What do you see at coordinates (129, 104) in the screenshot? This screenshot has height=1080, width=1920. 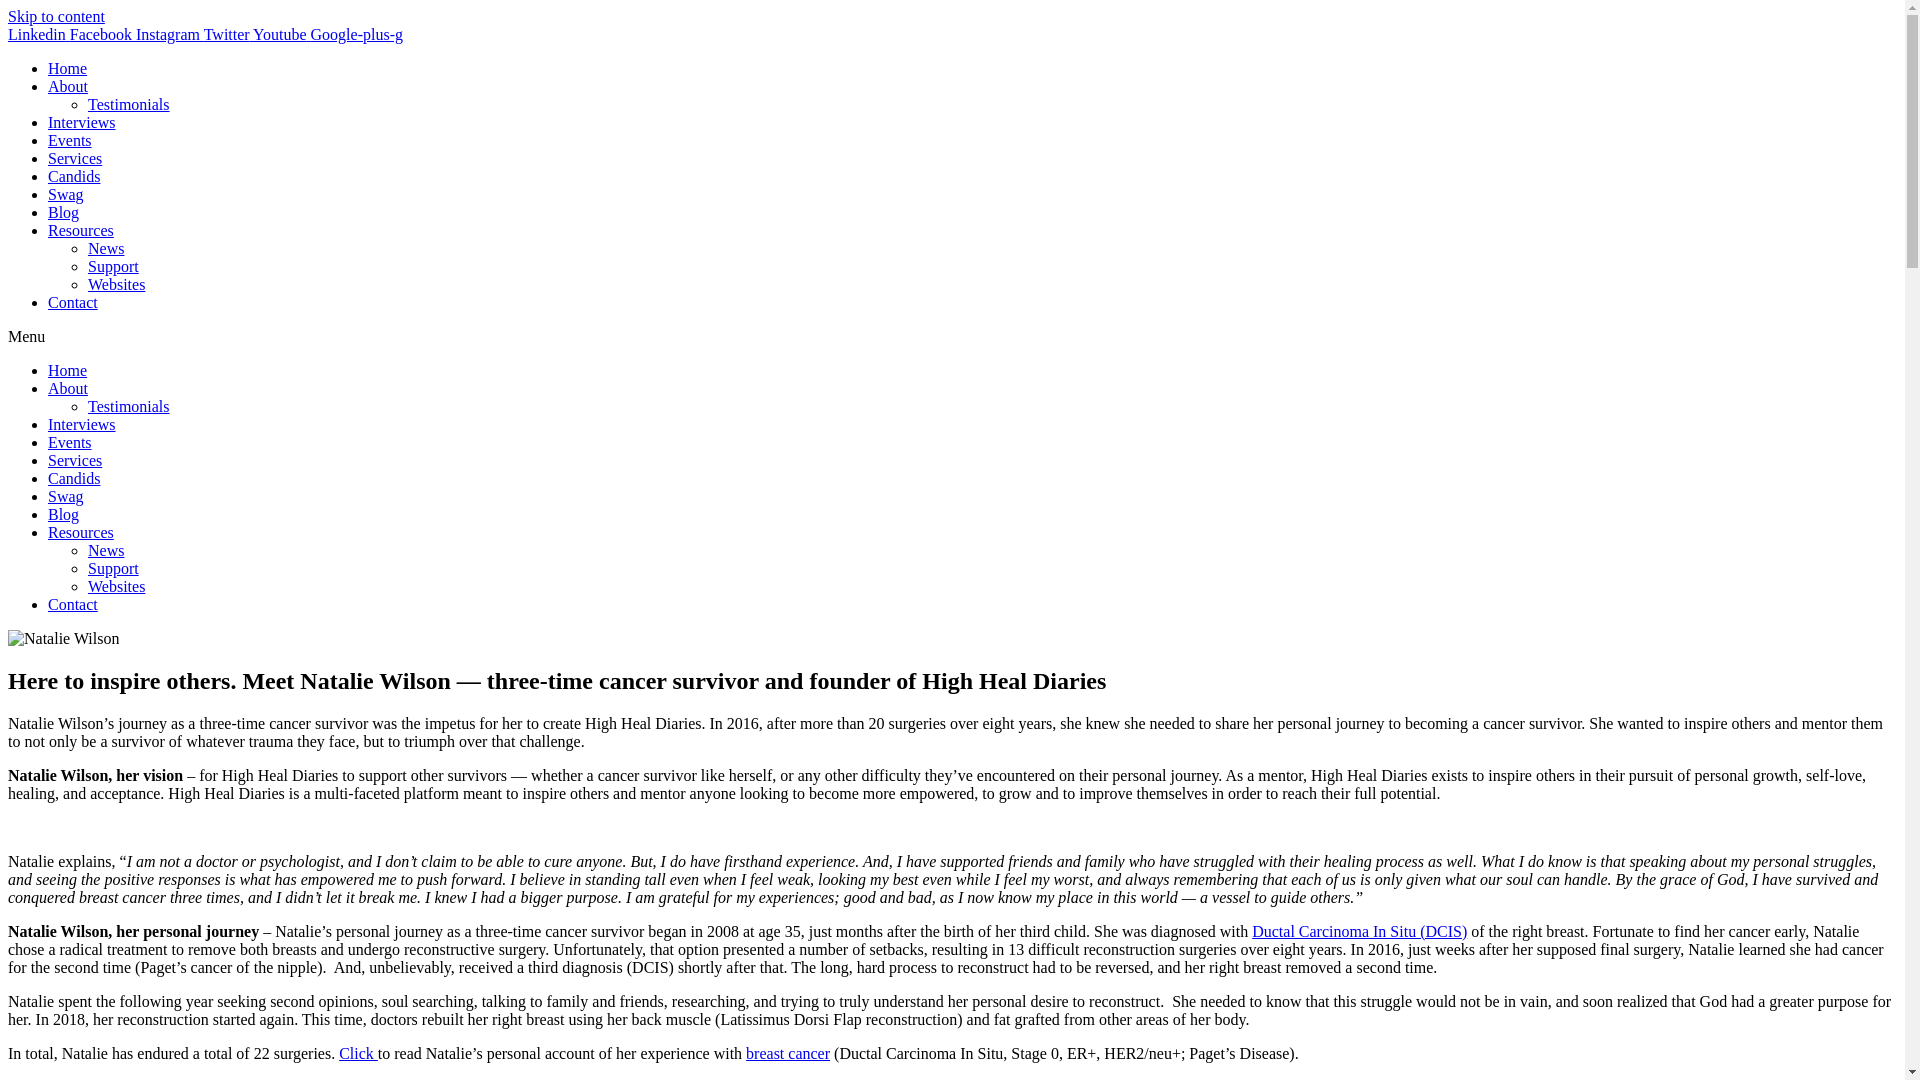 I see `Testimonials` at bounding box center [129, 104].